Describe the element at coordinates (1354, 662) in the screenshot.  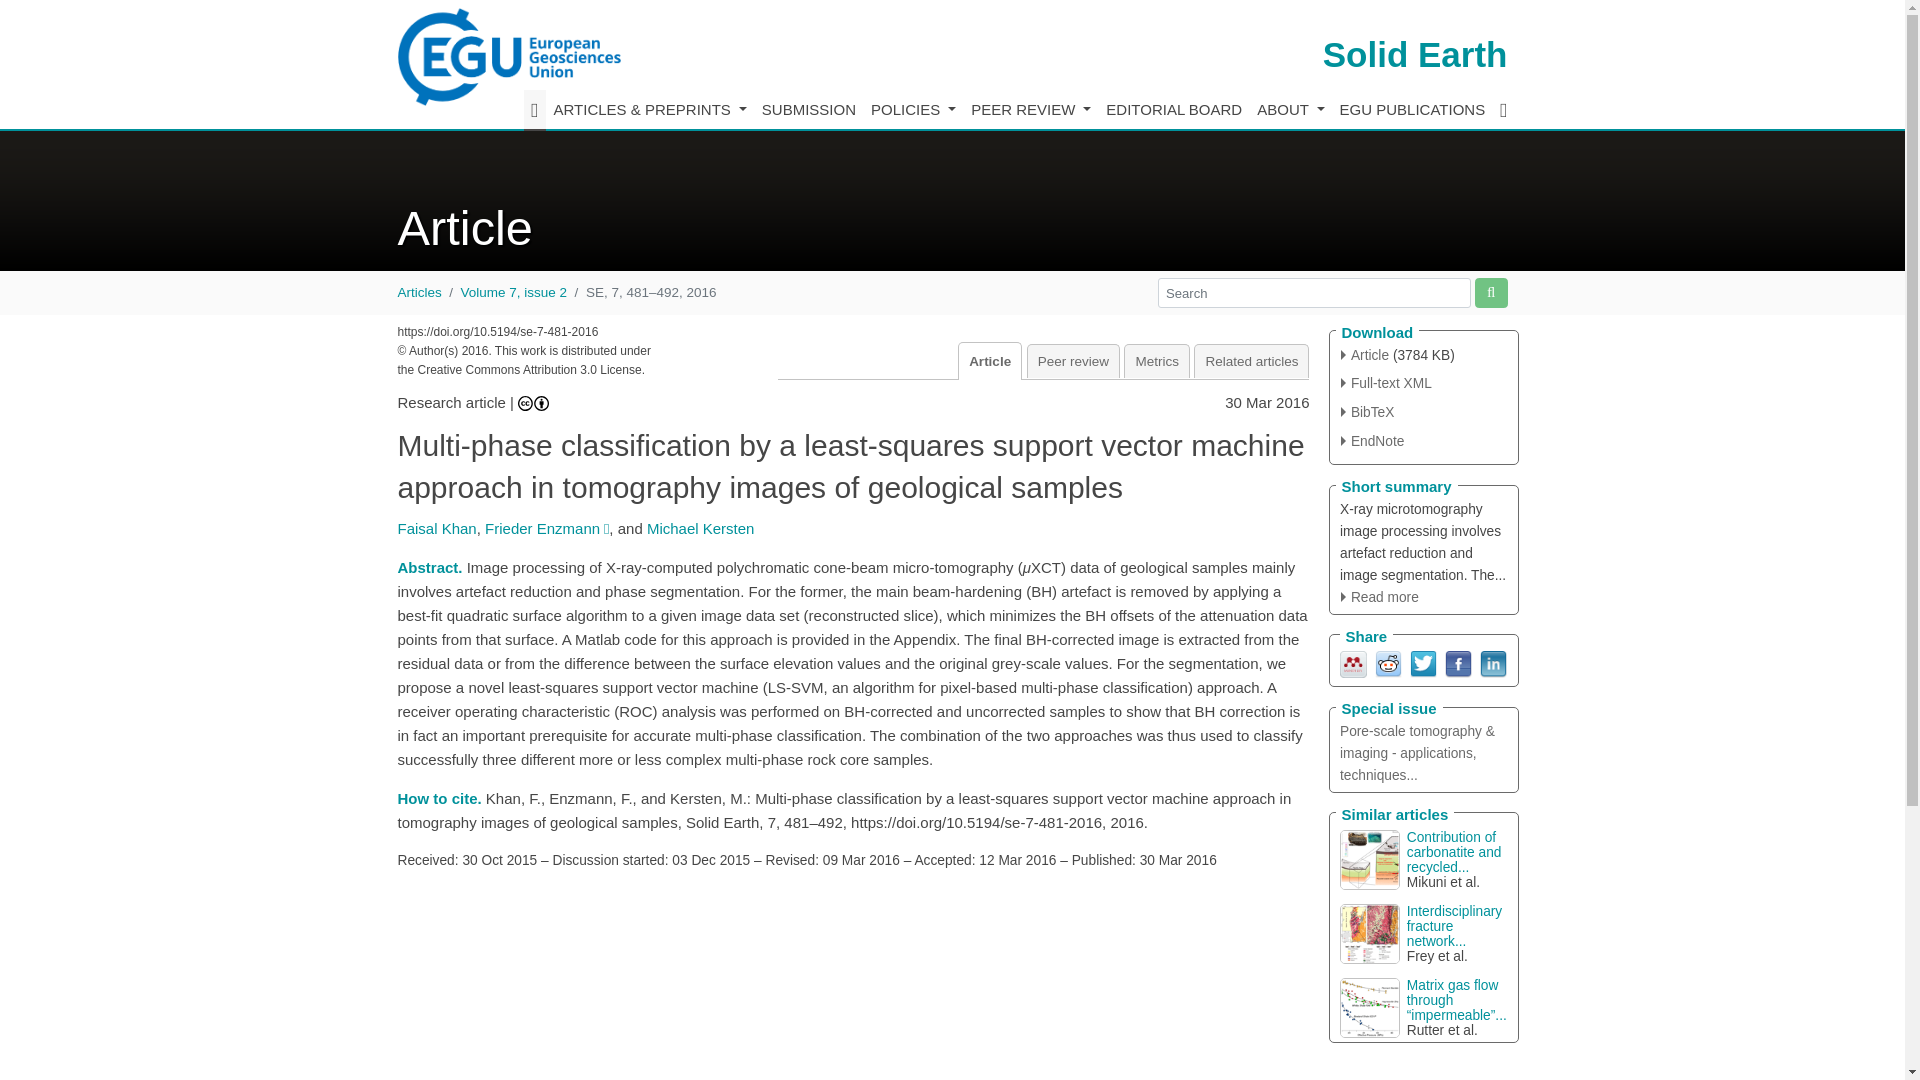
I see `Mendeley` at that location.